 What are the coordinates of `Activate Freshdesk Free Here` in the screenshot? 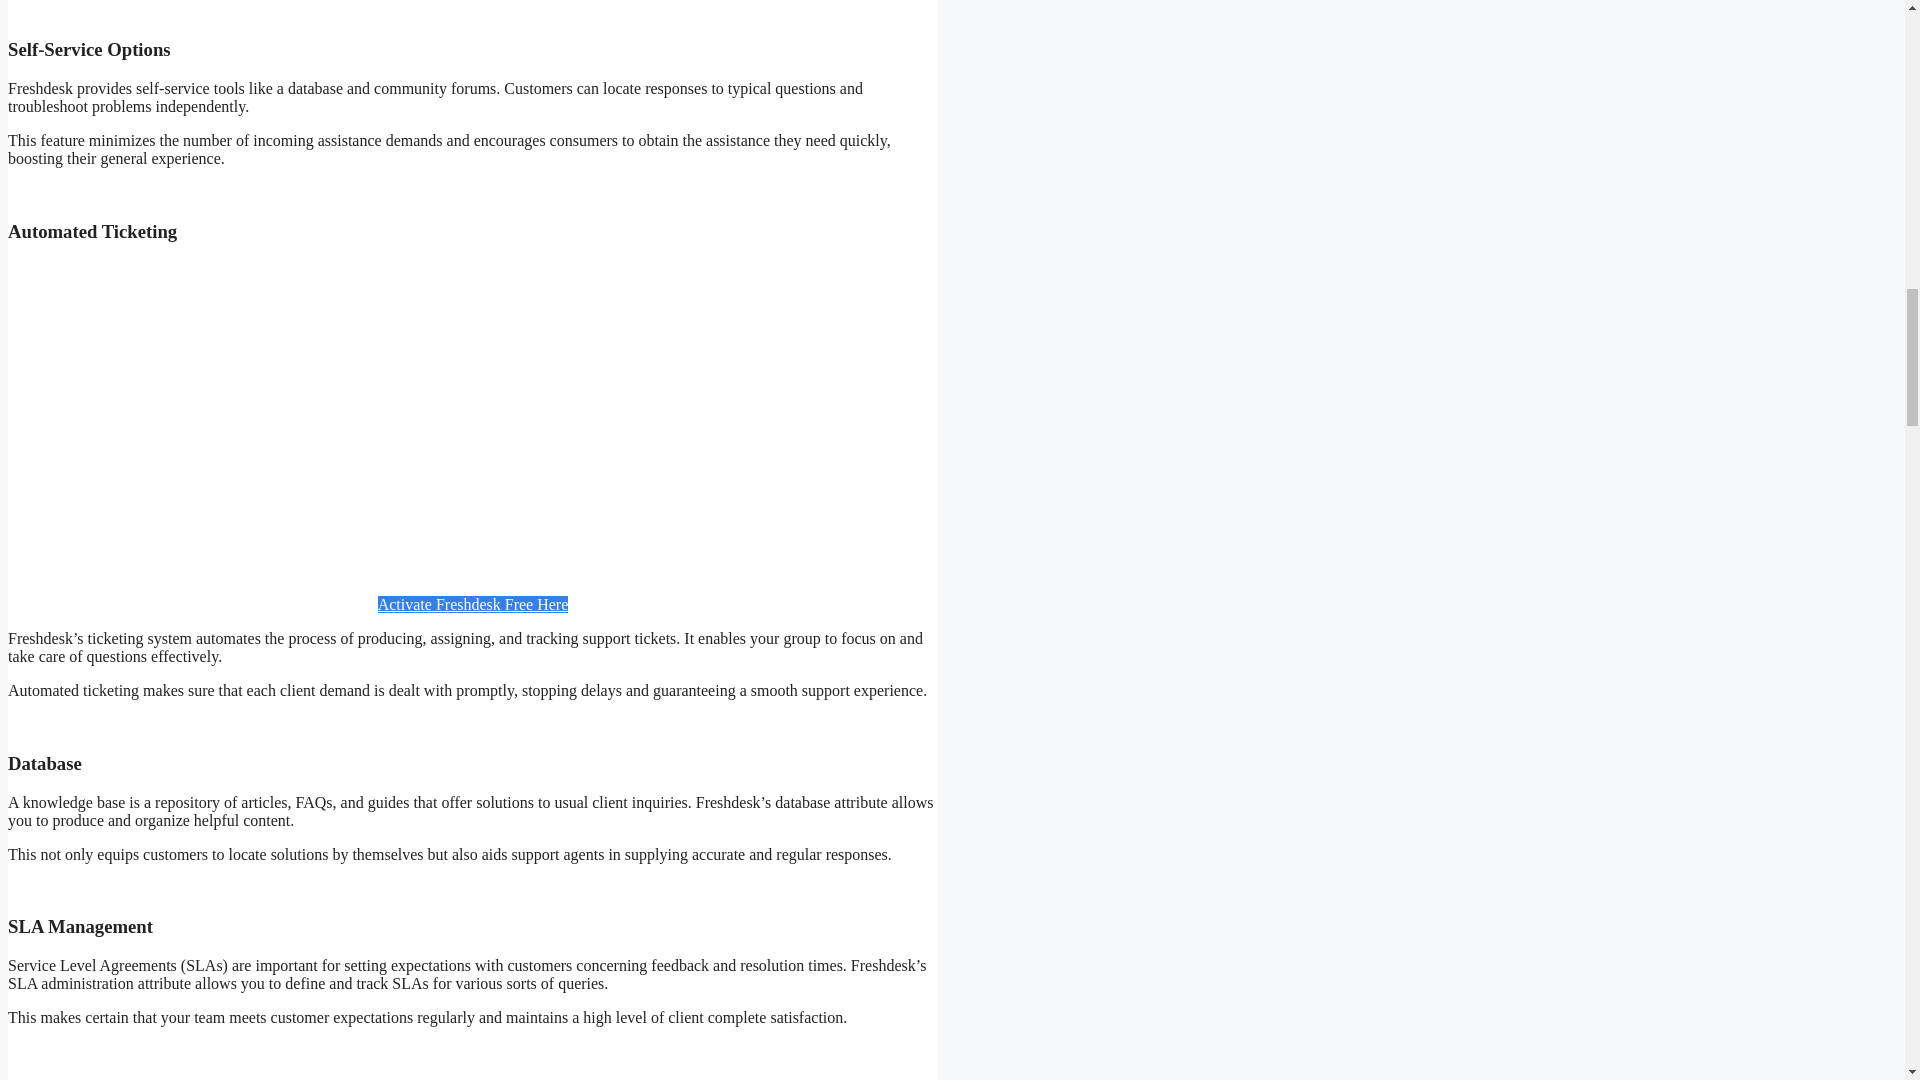 It's located at (473, 604).